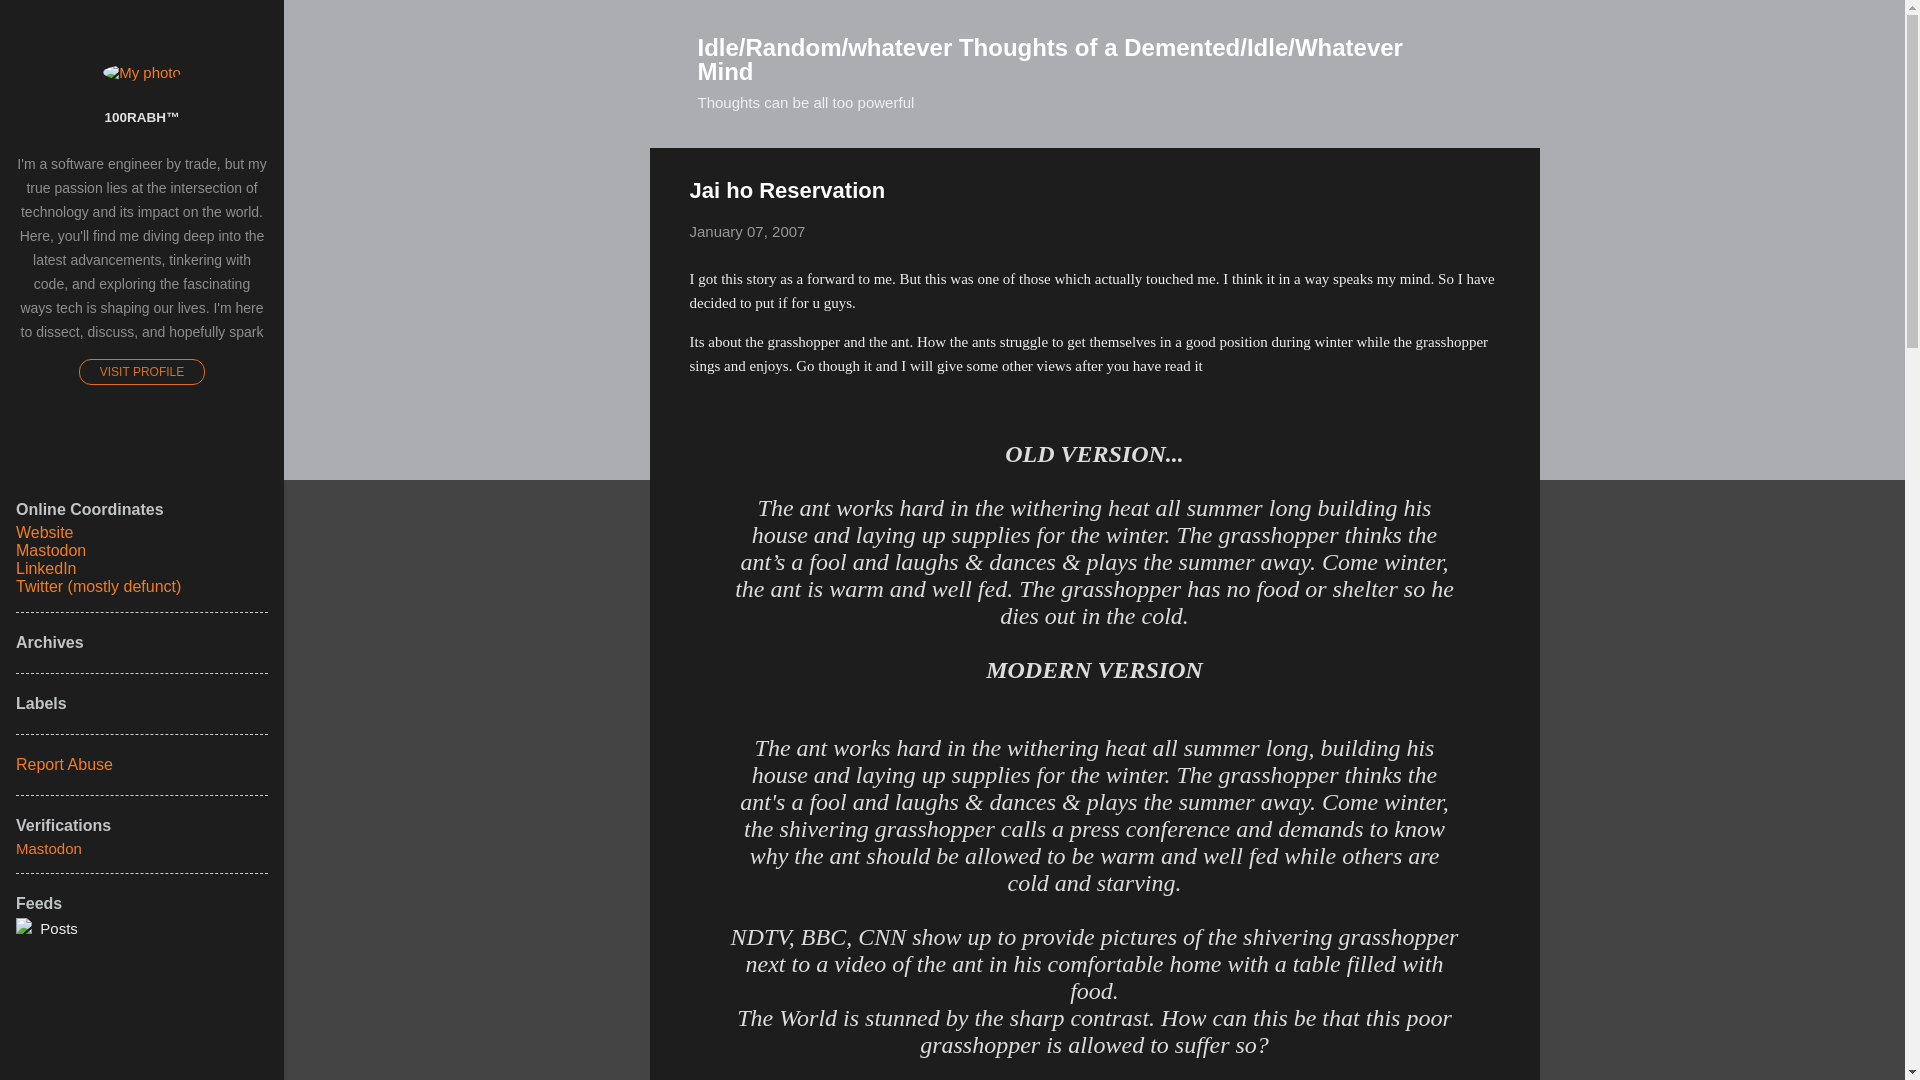  What do you see at coordinates (748, 230) in the screenshot?
I see `January 07, 2007` at bounding box center [748, 230].